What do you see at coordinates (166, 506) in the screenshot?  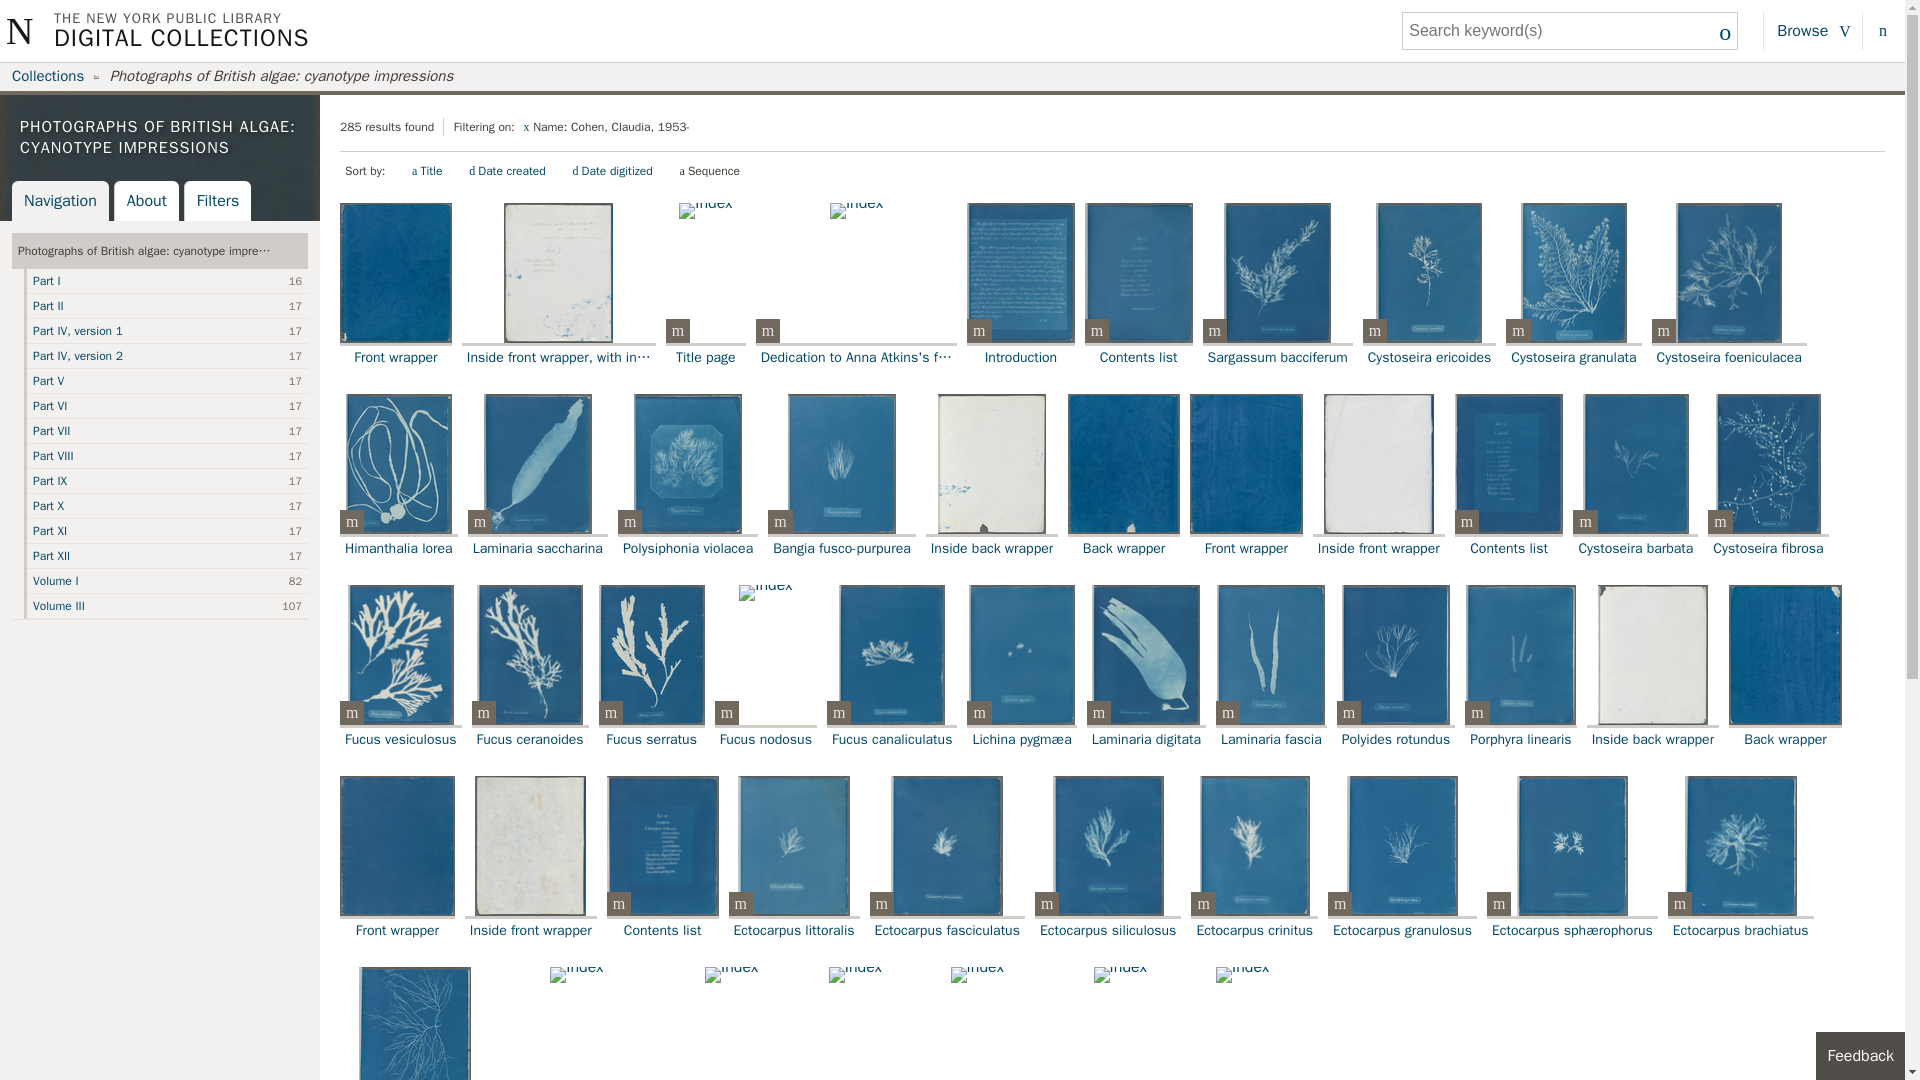 I see `Part X` at bounding box center [166, 506].